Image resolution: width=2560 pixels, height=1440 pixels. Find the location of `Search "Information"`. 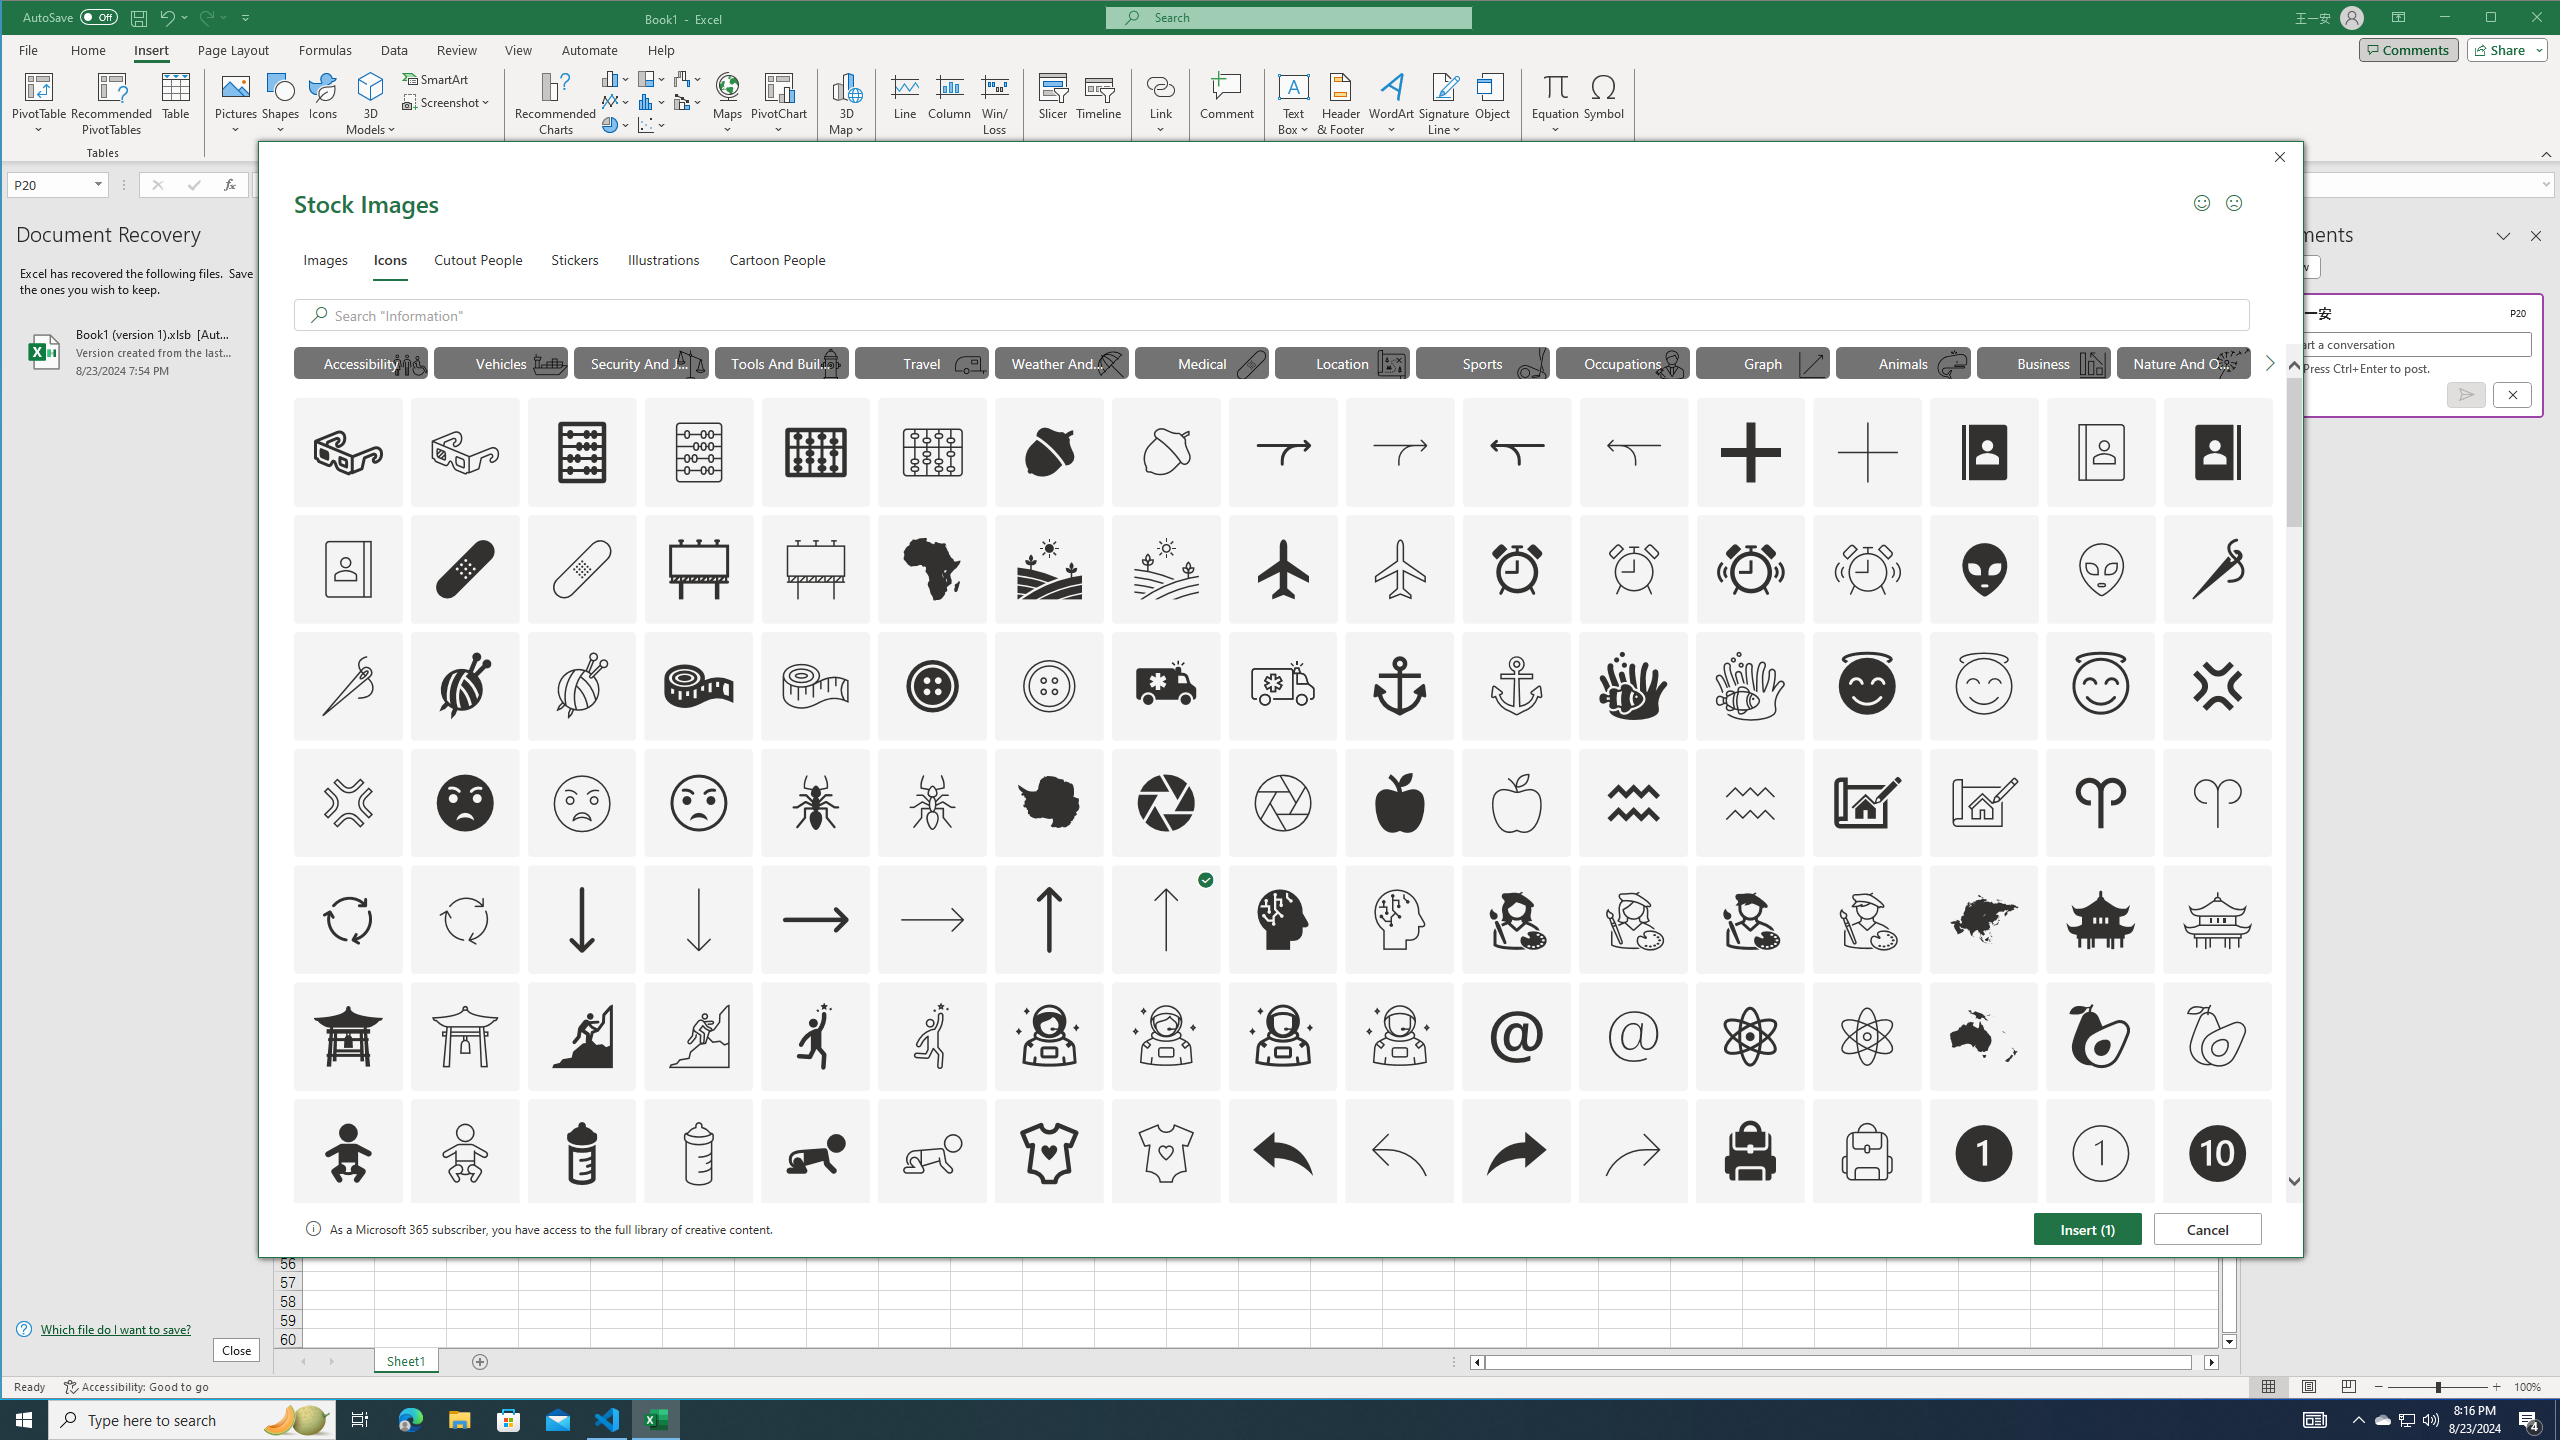

Search "Information" is located at coordinates (1288, 315).